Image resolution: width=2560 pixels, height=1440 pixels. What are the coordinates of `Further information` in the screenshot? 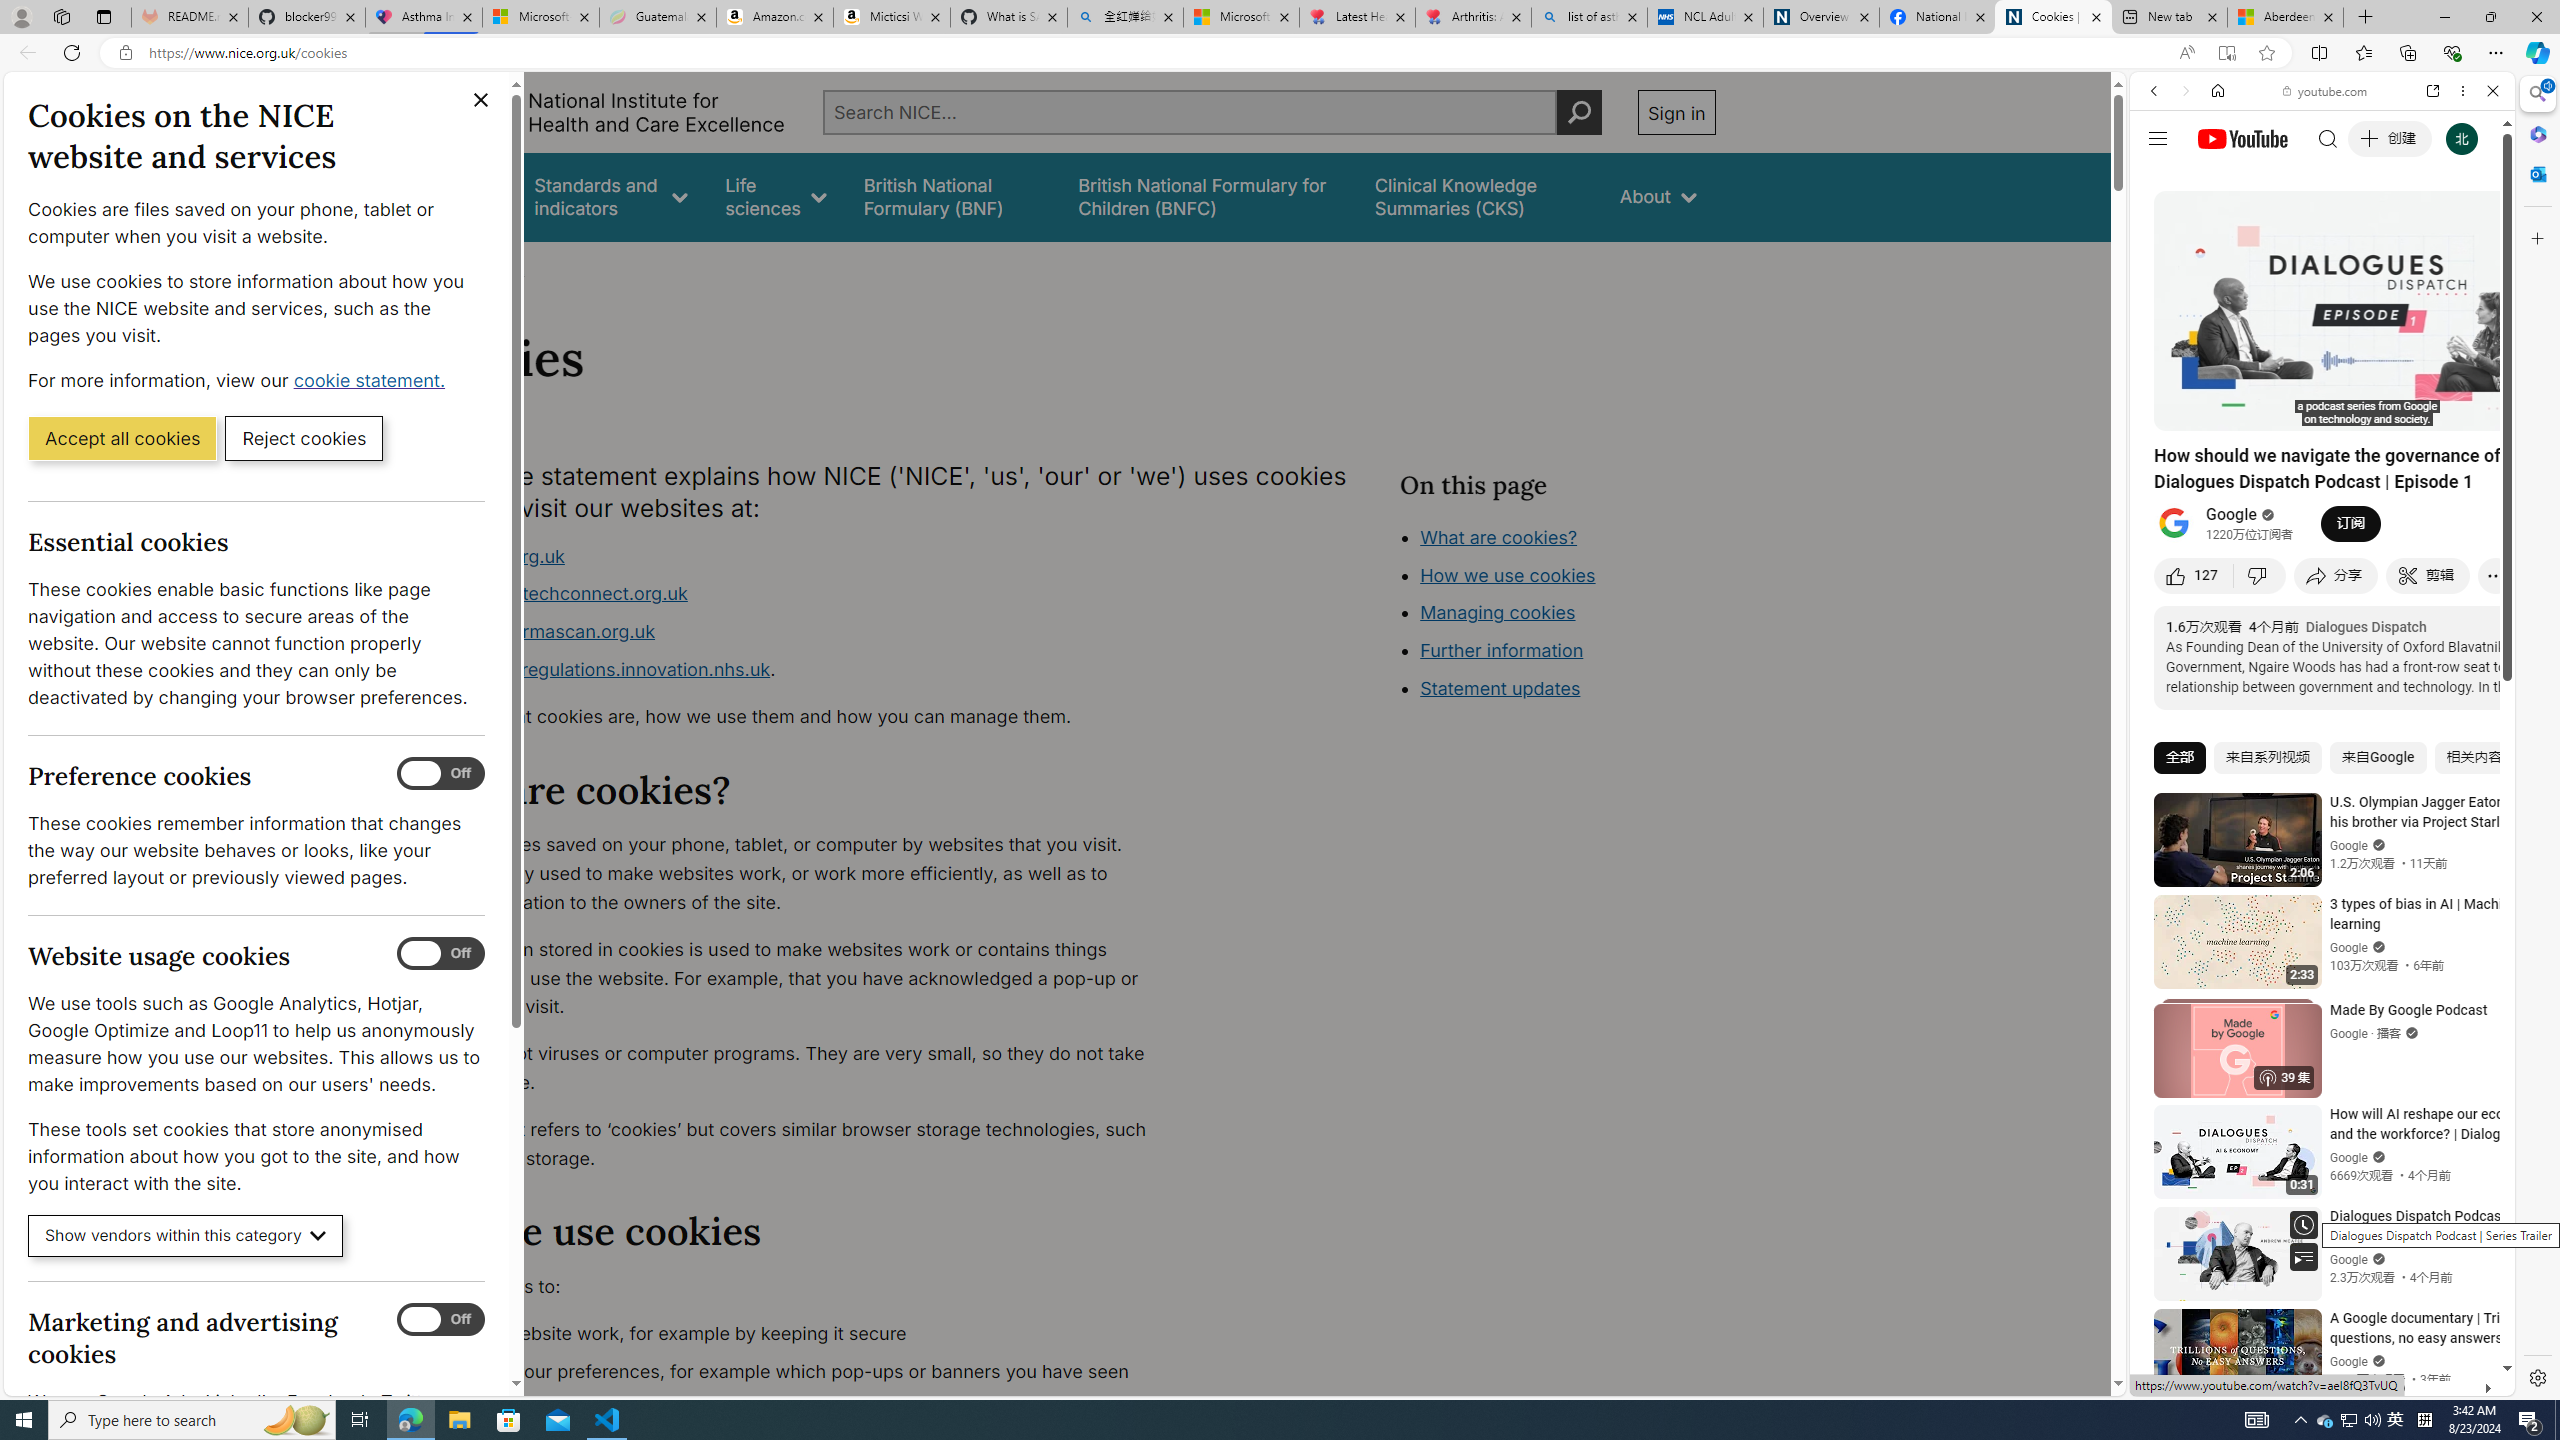 It's located at (1502, 650).